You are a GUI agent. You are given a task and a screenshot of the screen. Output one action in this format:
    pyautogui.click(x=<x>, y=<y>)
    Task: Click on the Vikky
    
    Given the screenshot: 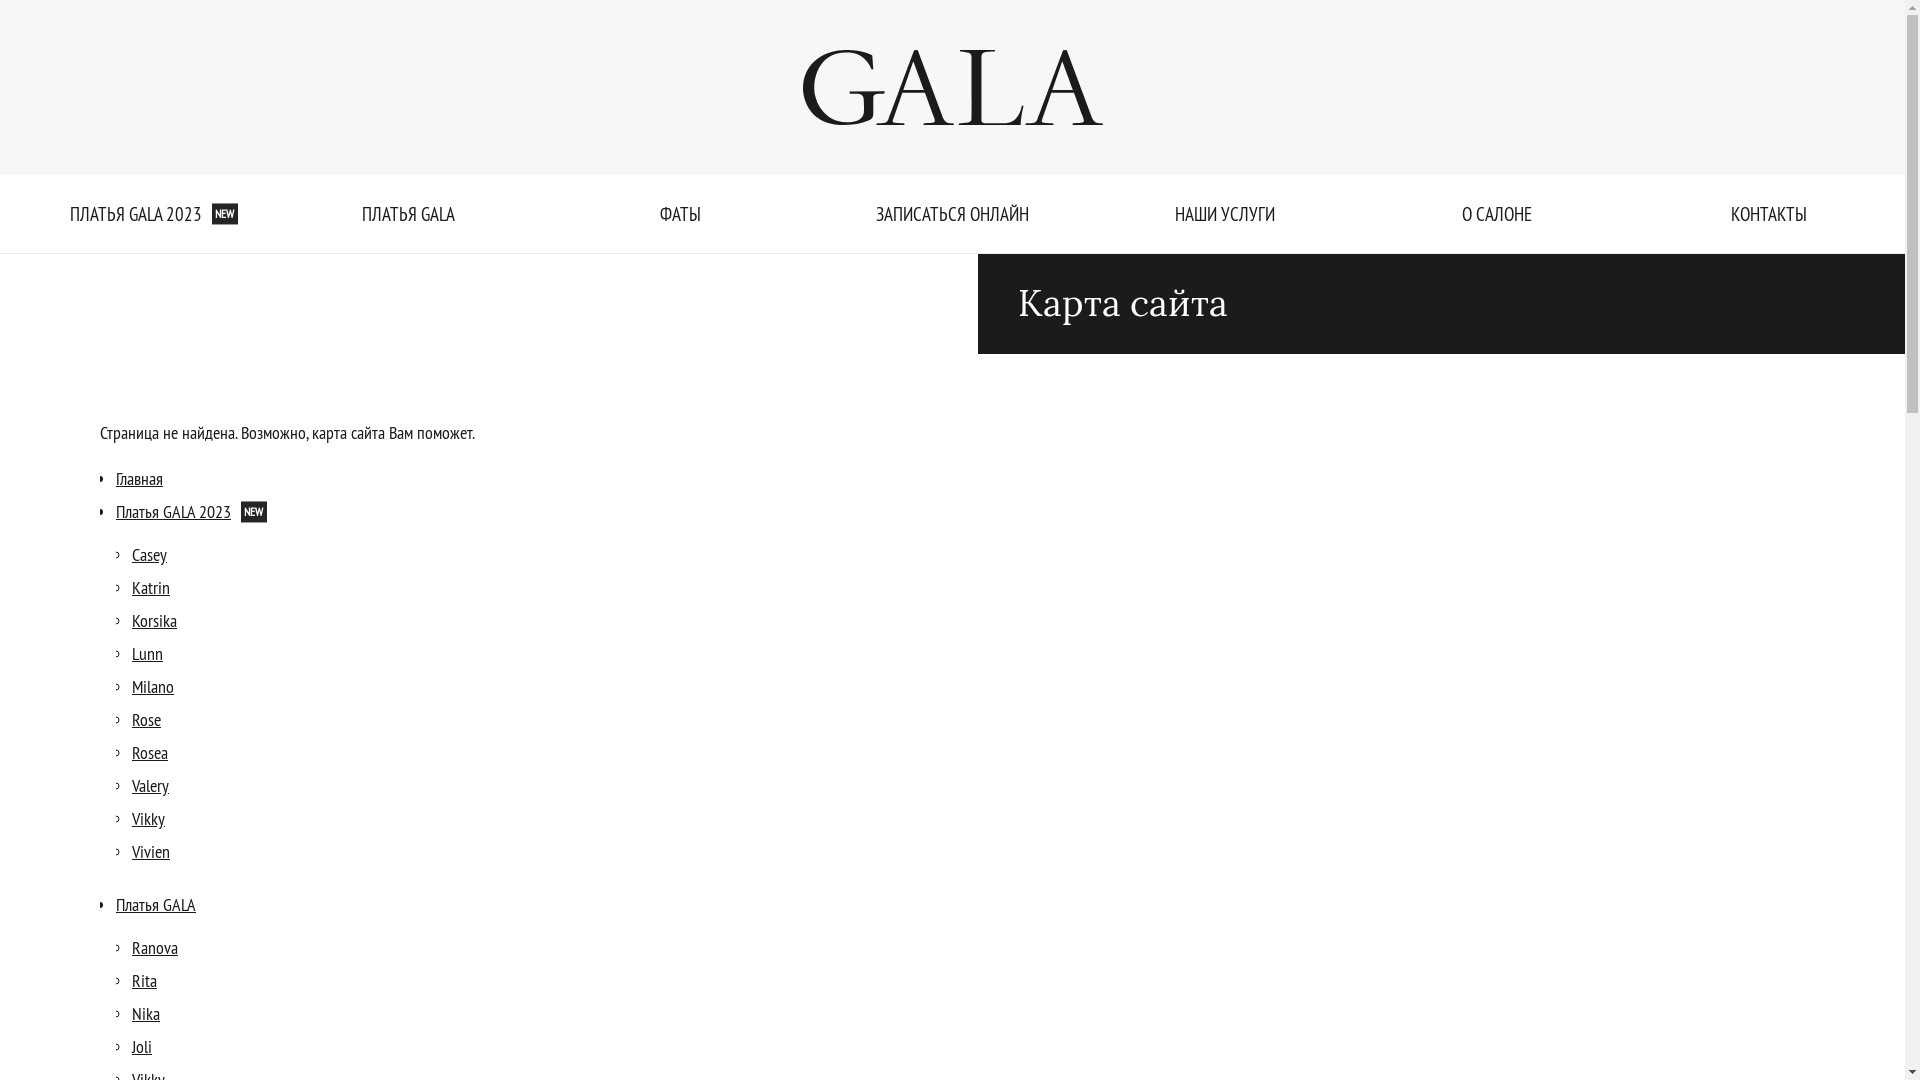 What is the action you would take?
    pyautogui.click(x=148, y=818)
    